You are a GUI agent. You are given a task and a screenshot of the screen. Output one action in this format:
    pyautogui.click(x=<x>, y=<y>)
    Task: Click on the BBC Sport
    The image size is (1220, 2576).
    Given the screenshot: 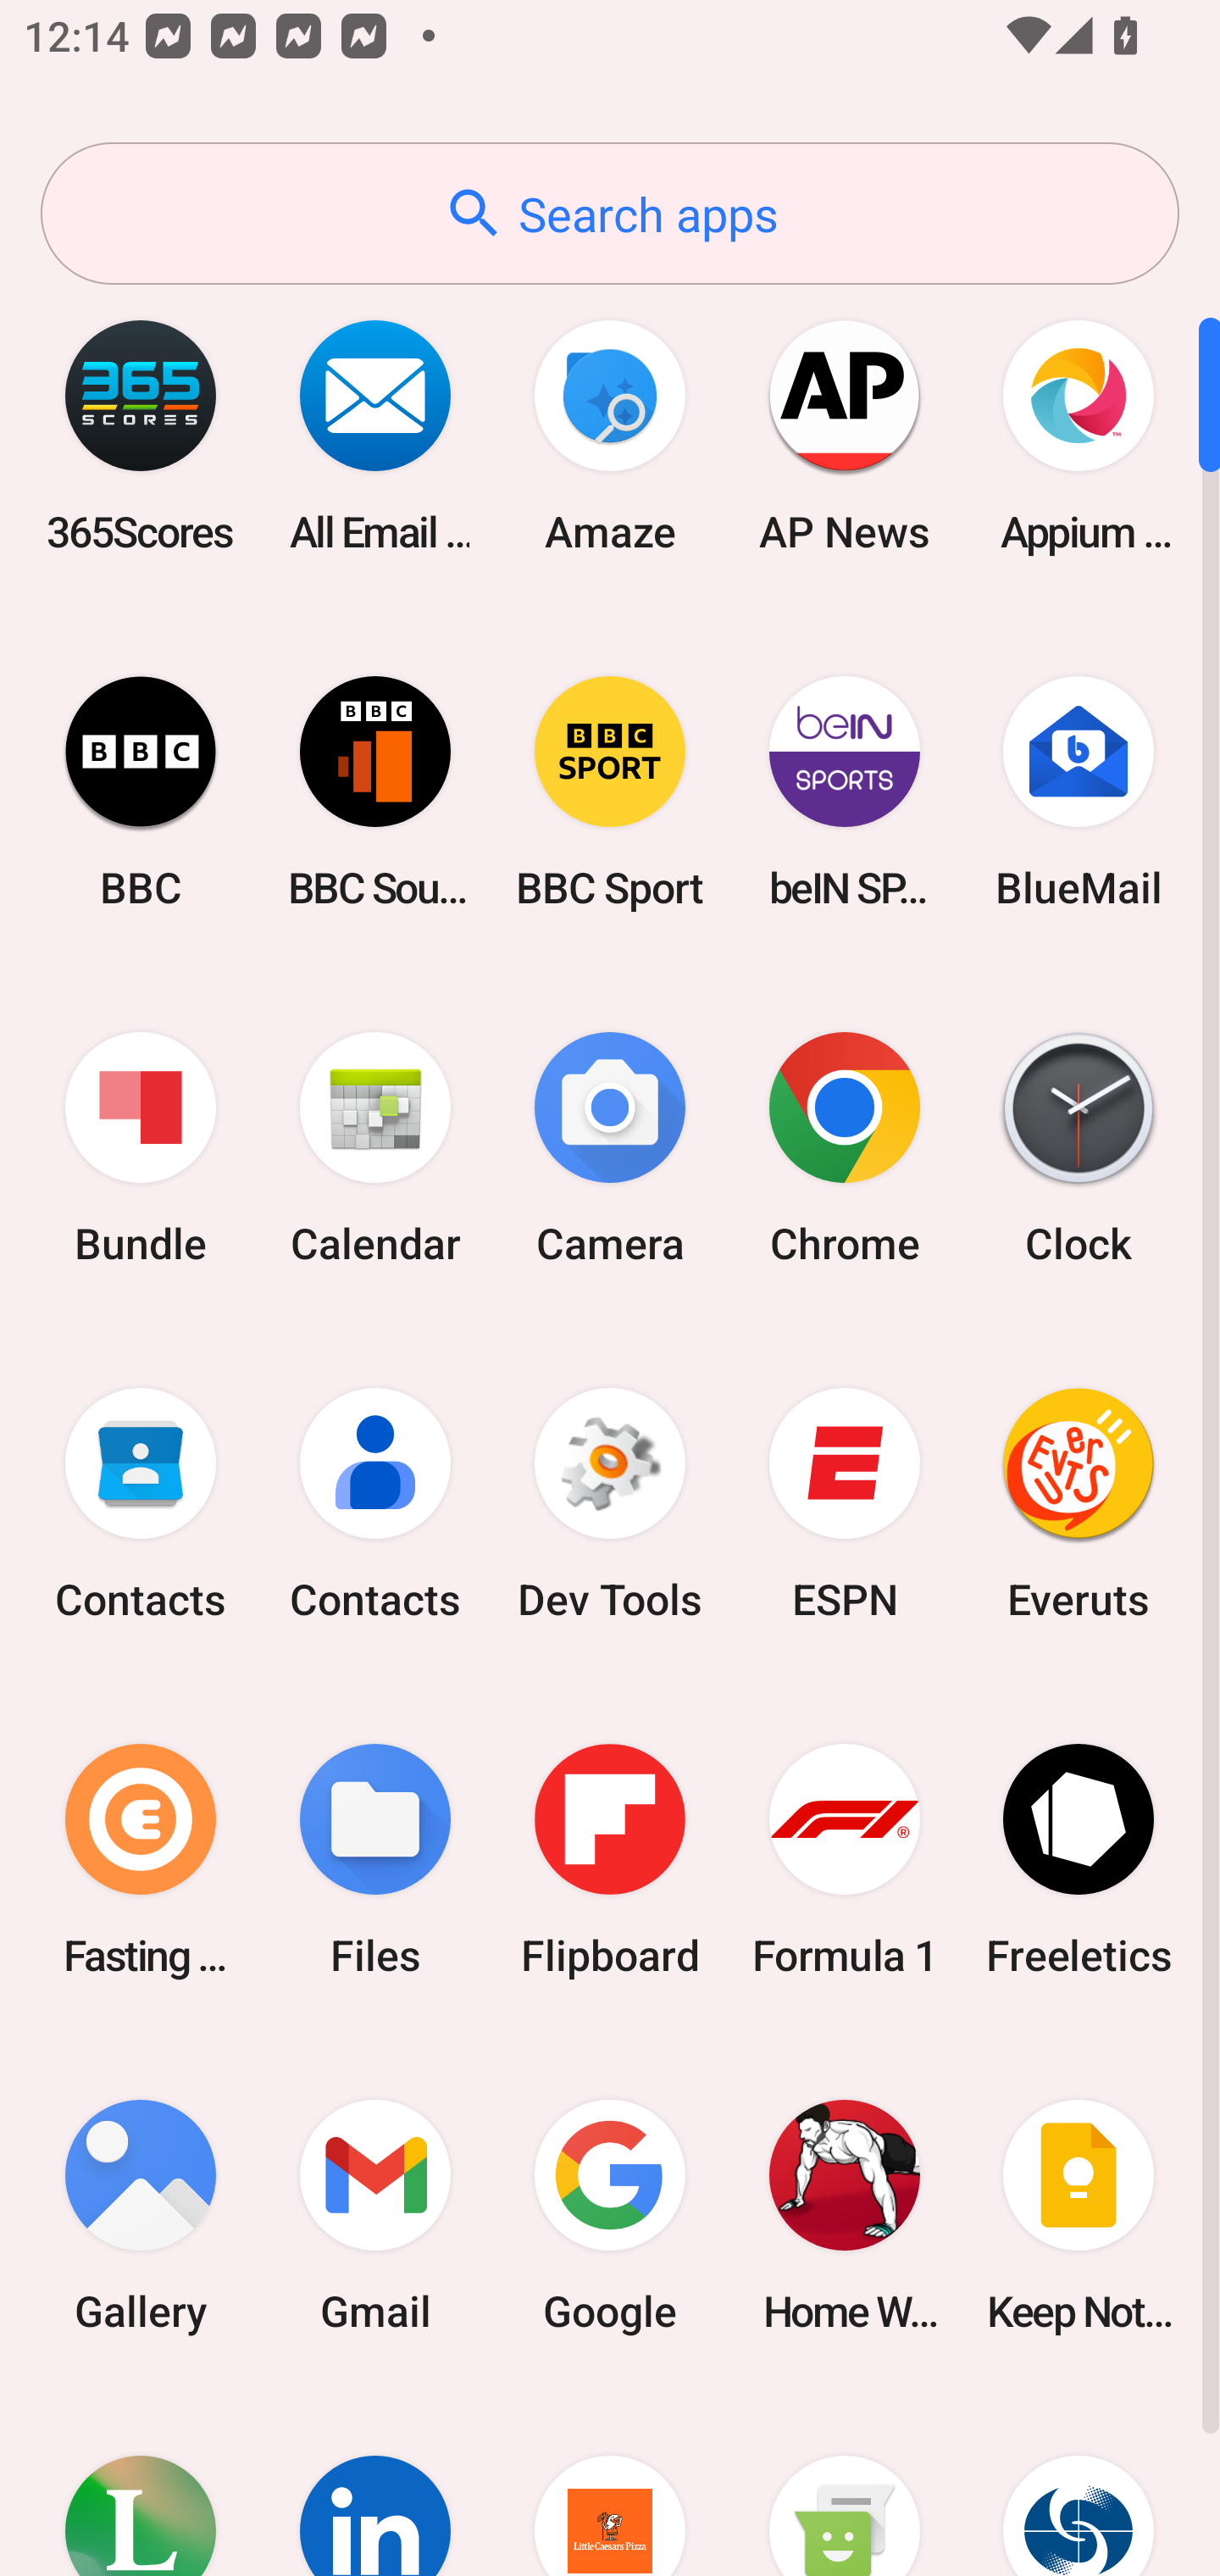 What is the action you would take?
    pyautogui.click(x=610, y=791)
    